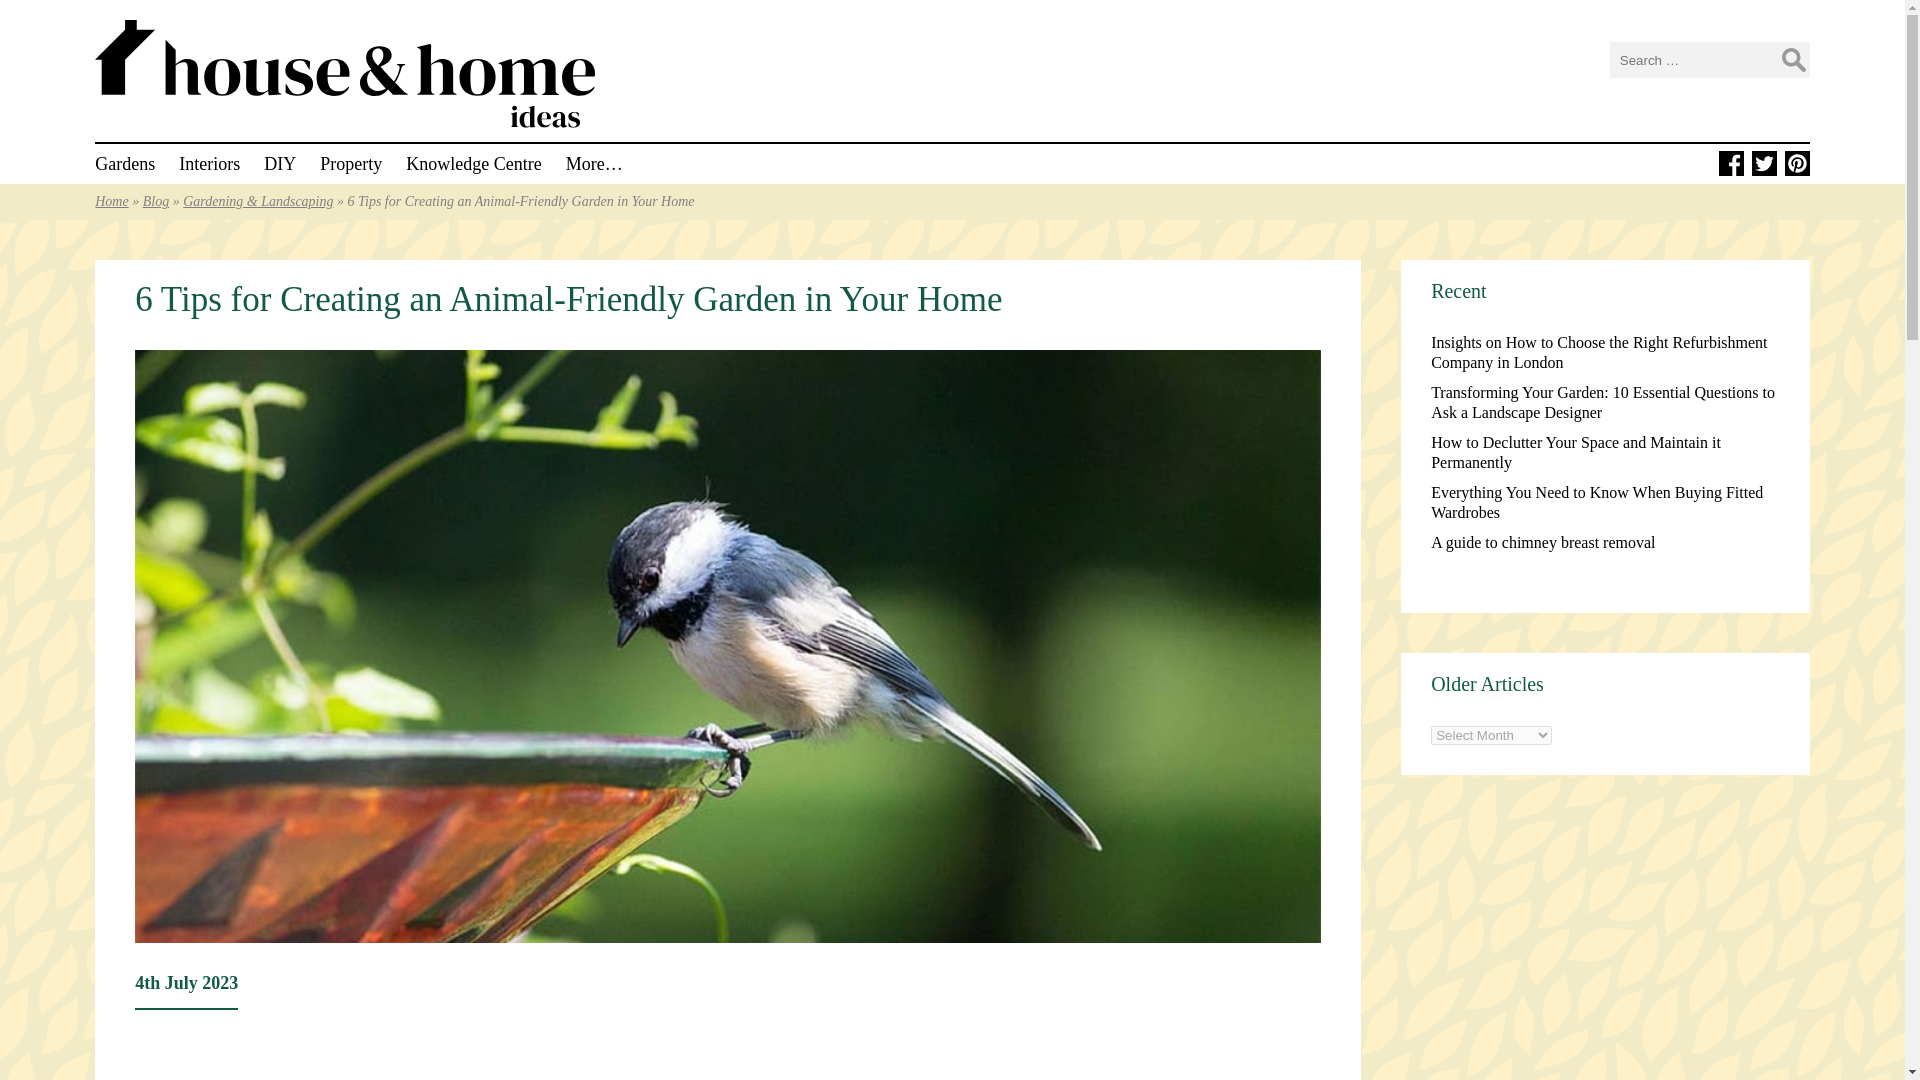  I want to click on Gardens, so click(124, 164).